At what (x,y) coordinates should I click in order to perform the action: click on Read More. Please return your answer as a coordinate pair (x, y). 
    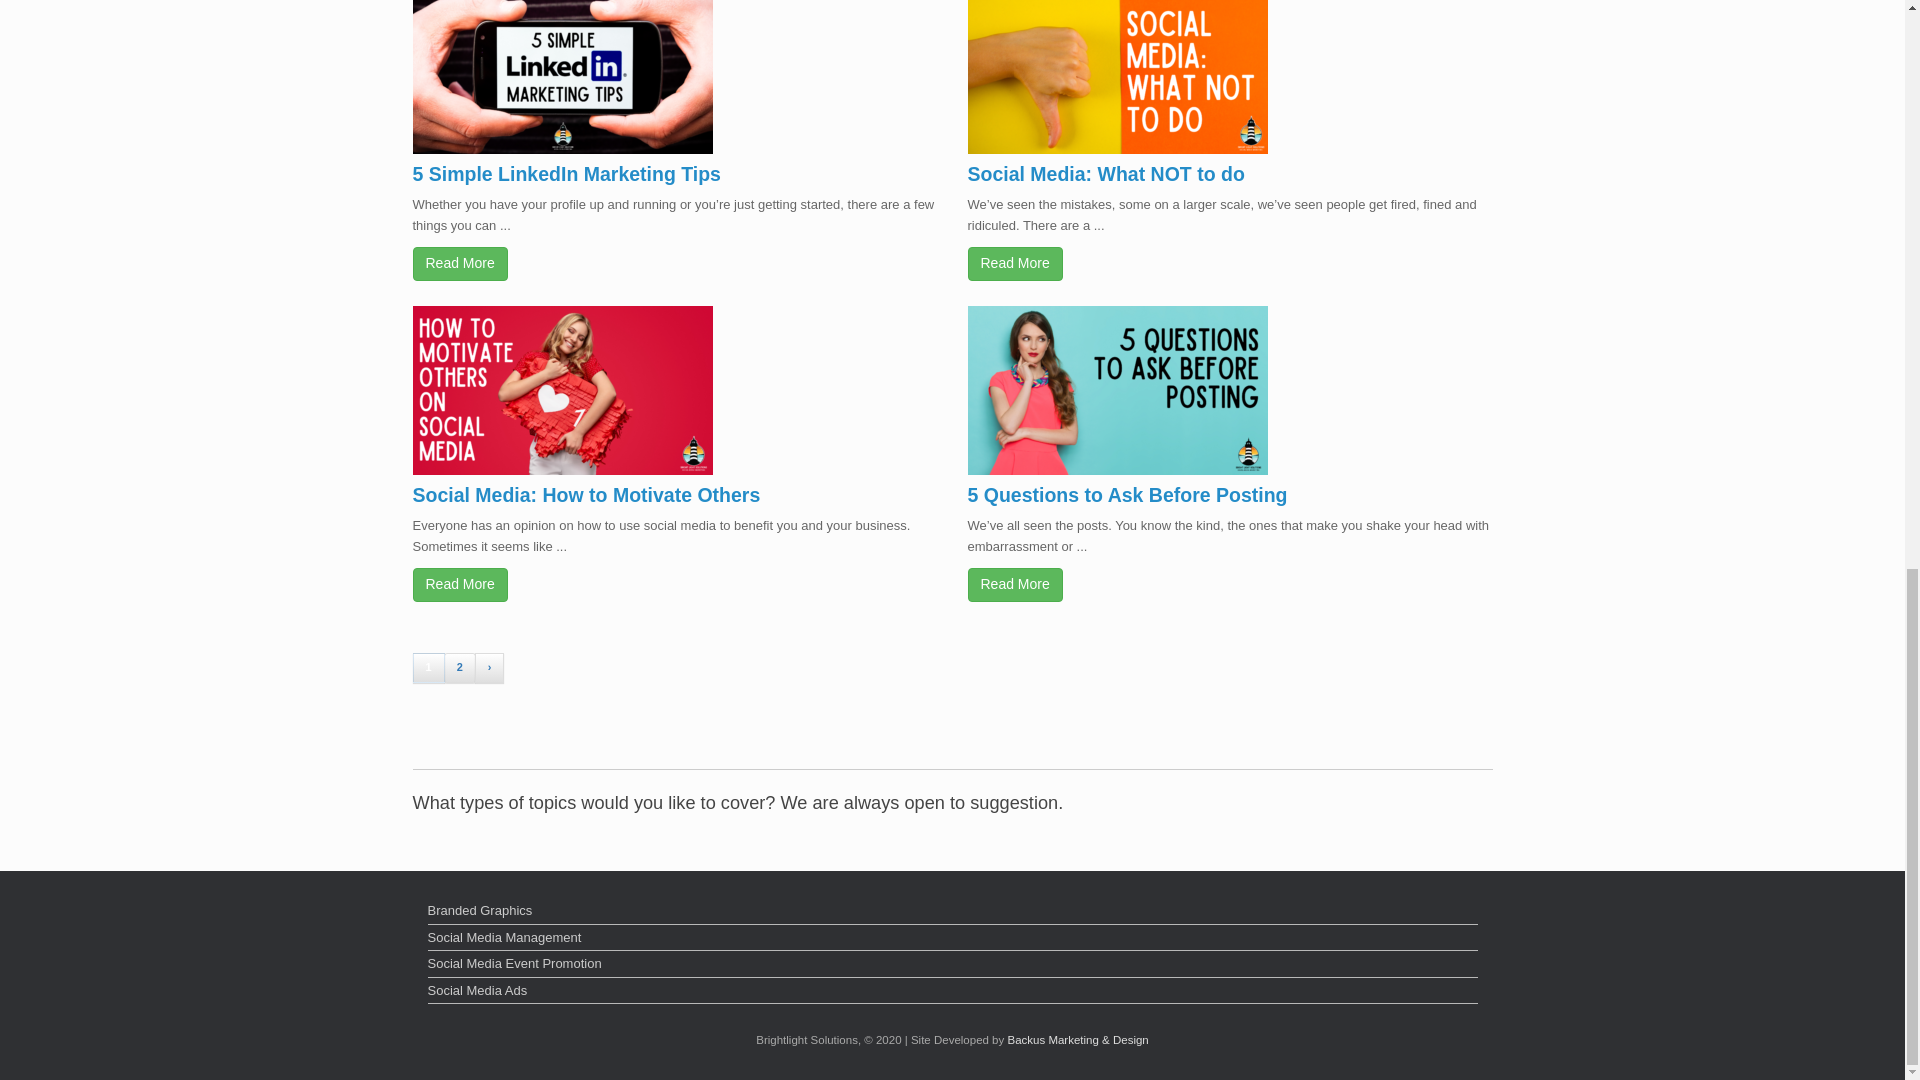
    Looking at the image, I should click on (459, 264).